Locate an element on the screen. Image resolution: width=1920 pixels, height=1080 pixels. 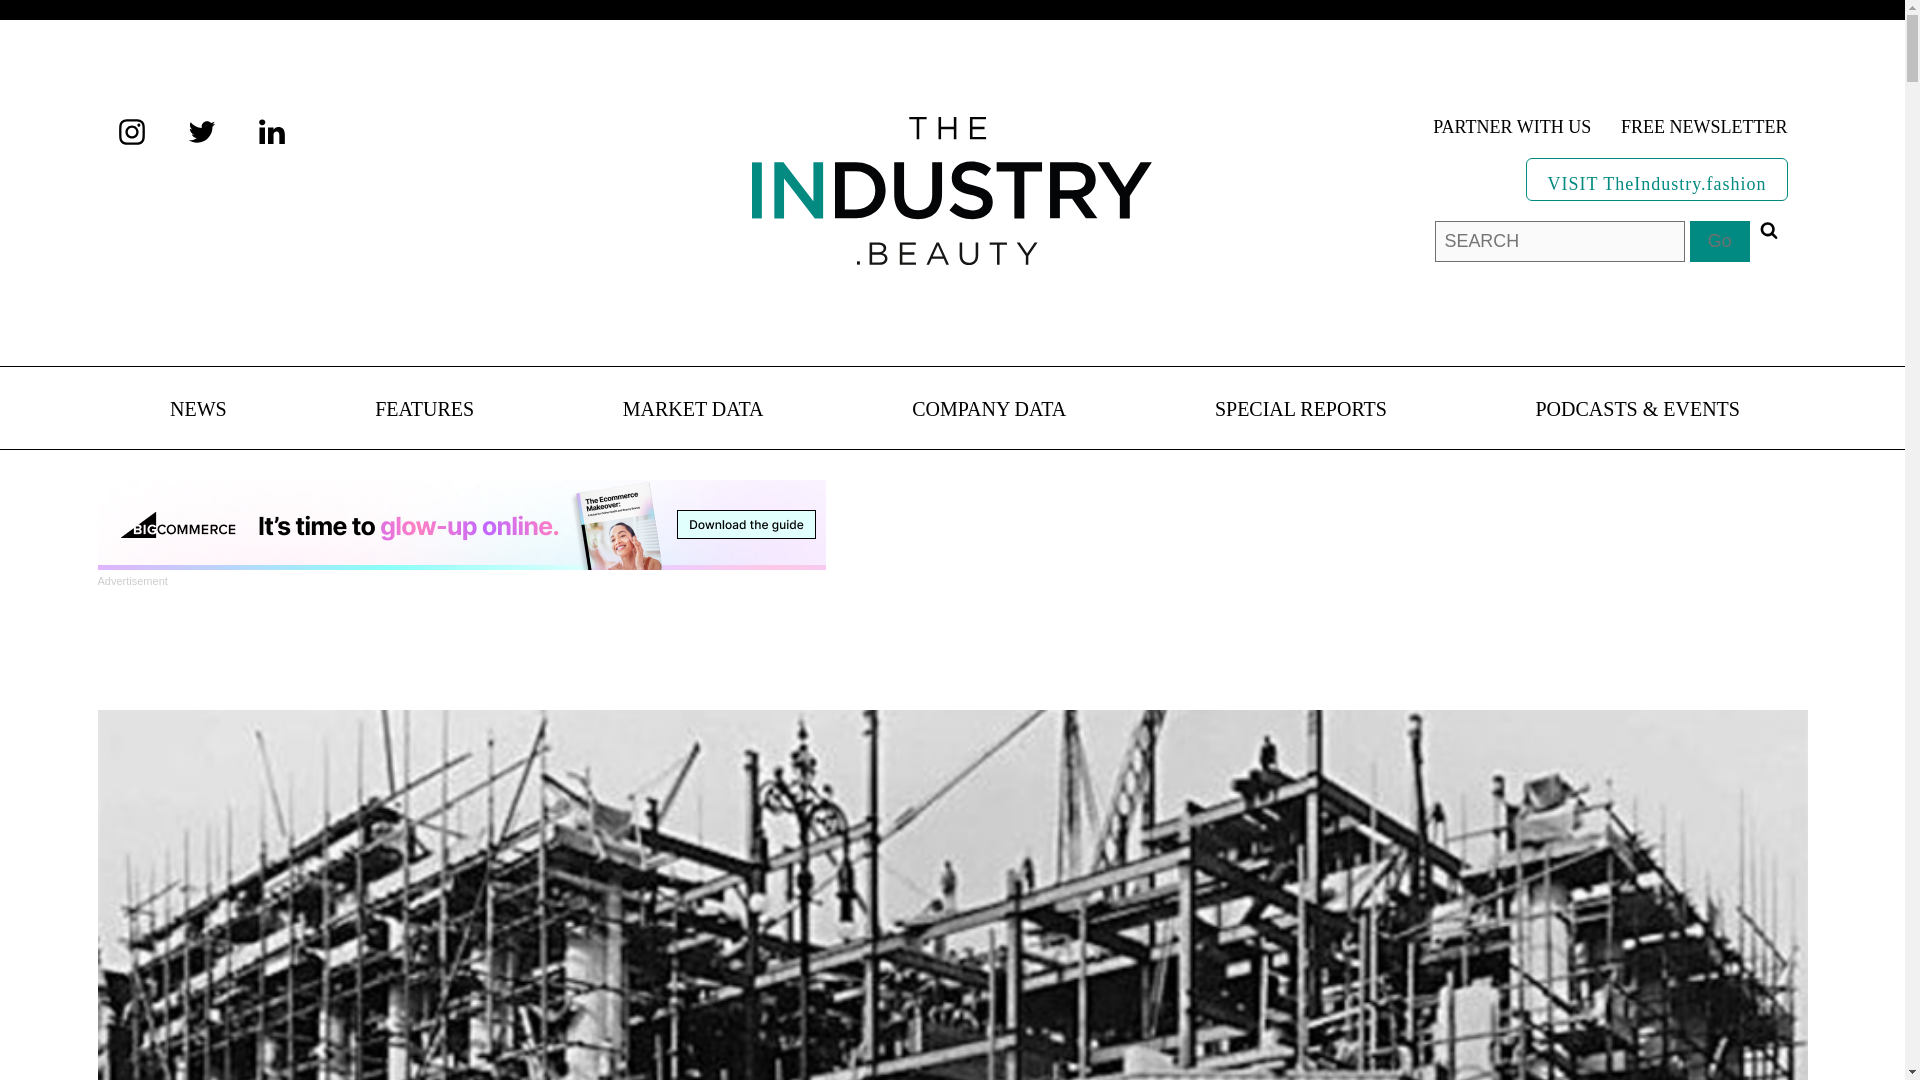
Go is located at coordinates (1719, 242).